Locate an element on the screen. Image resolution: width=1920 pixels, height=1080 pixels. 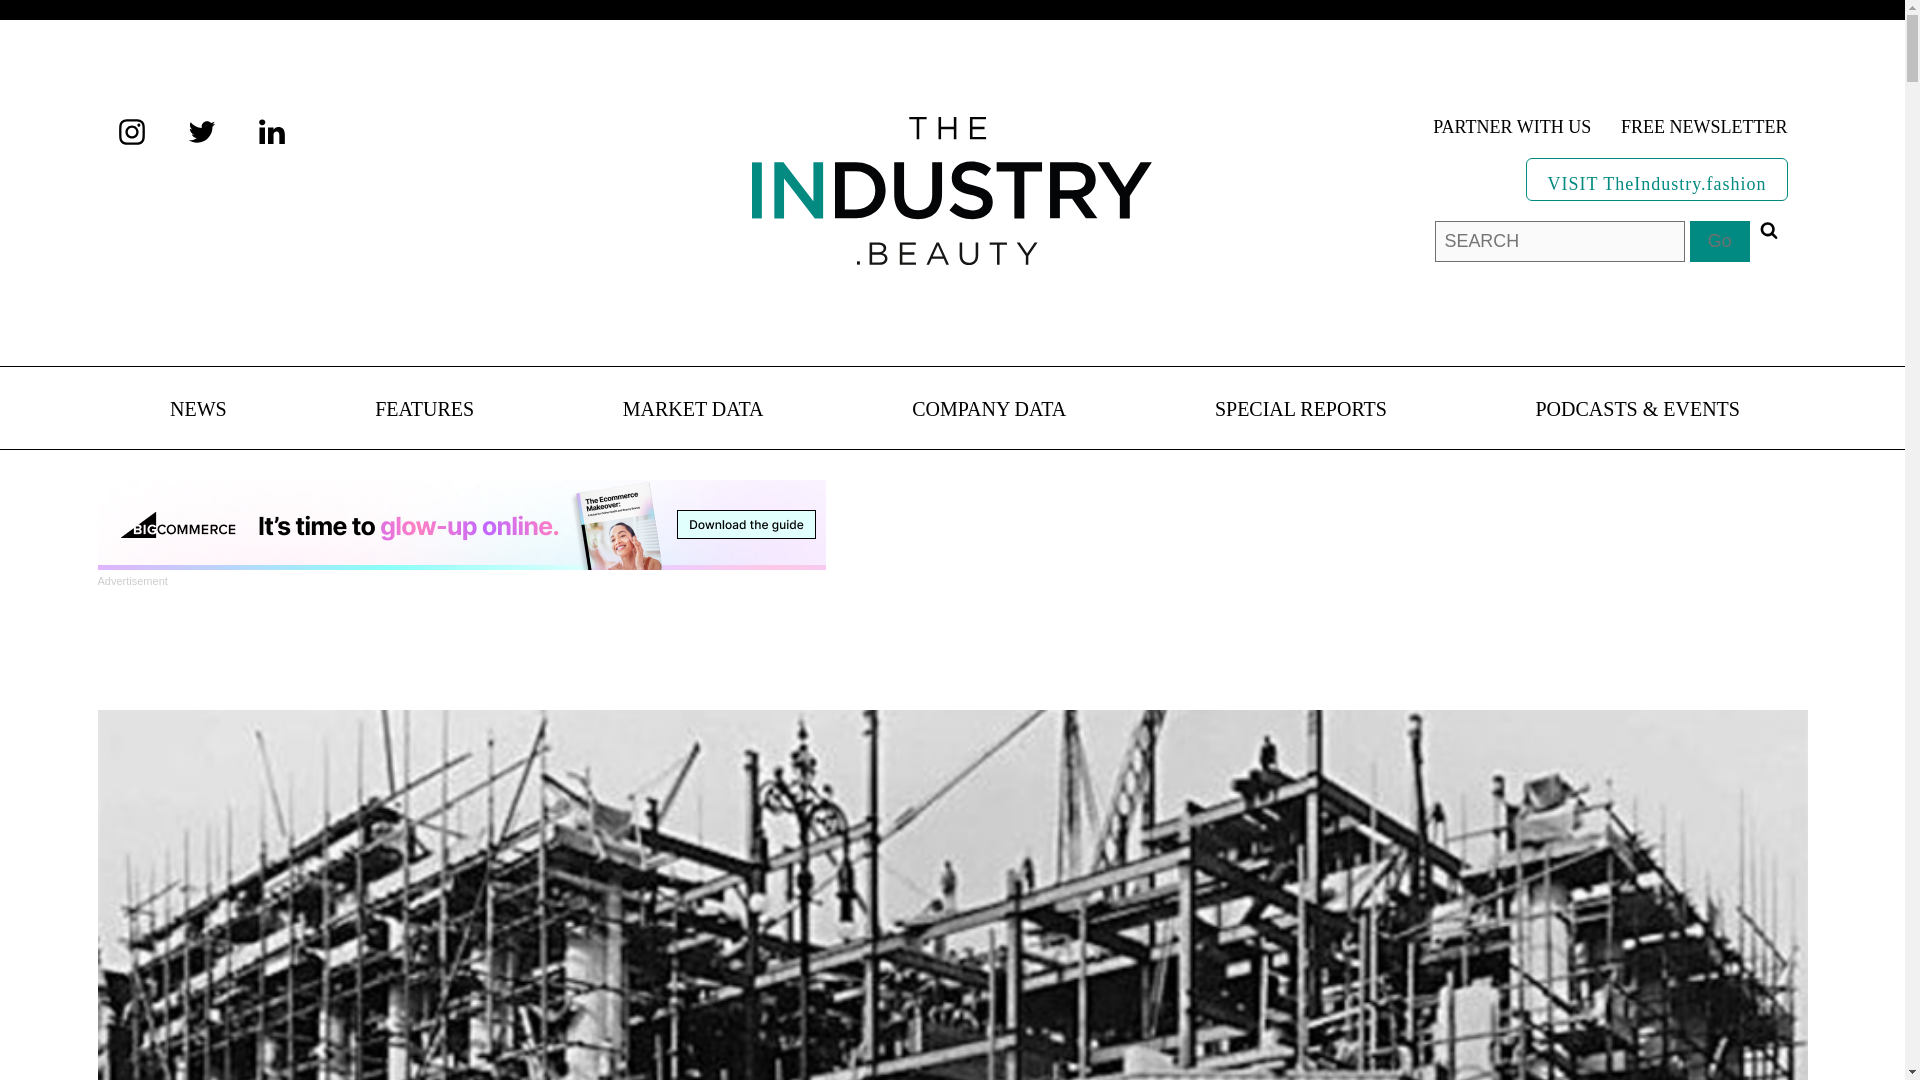
Go is located at coordinates (1719, 242).